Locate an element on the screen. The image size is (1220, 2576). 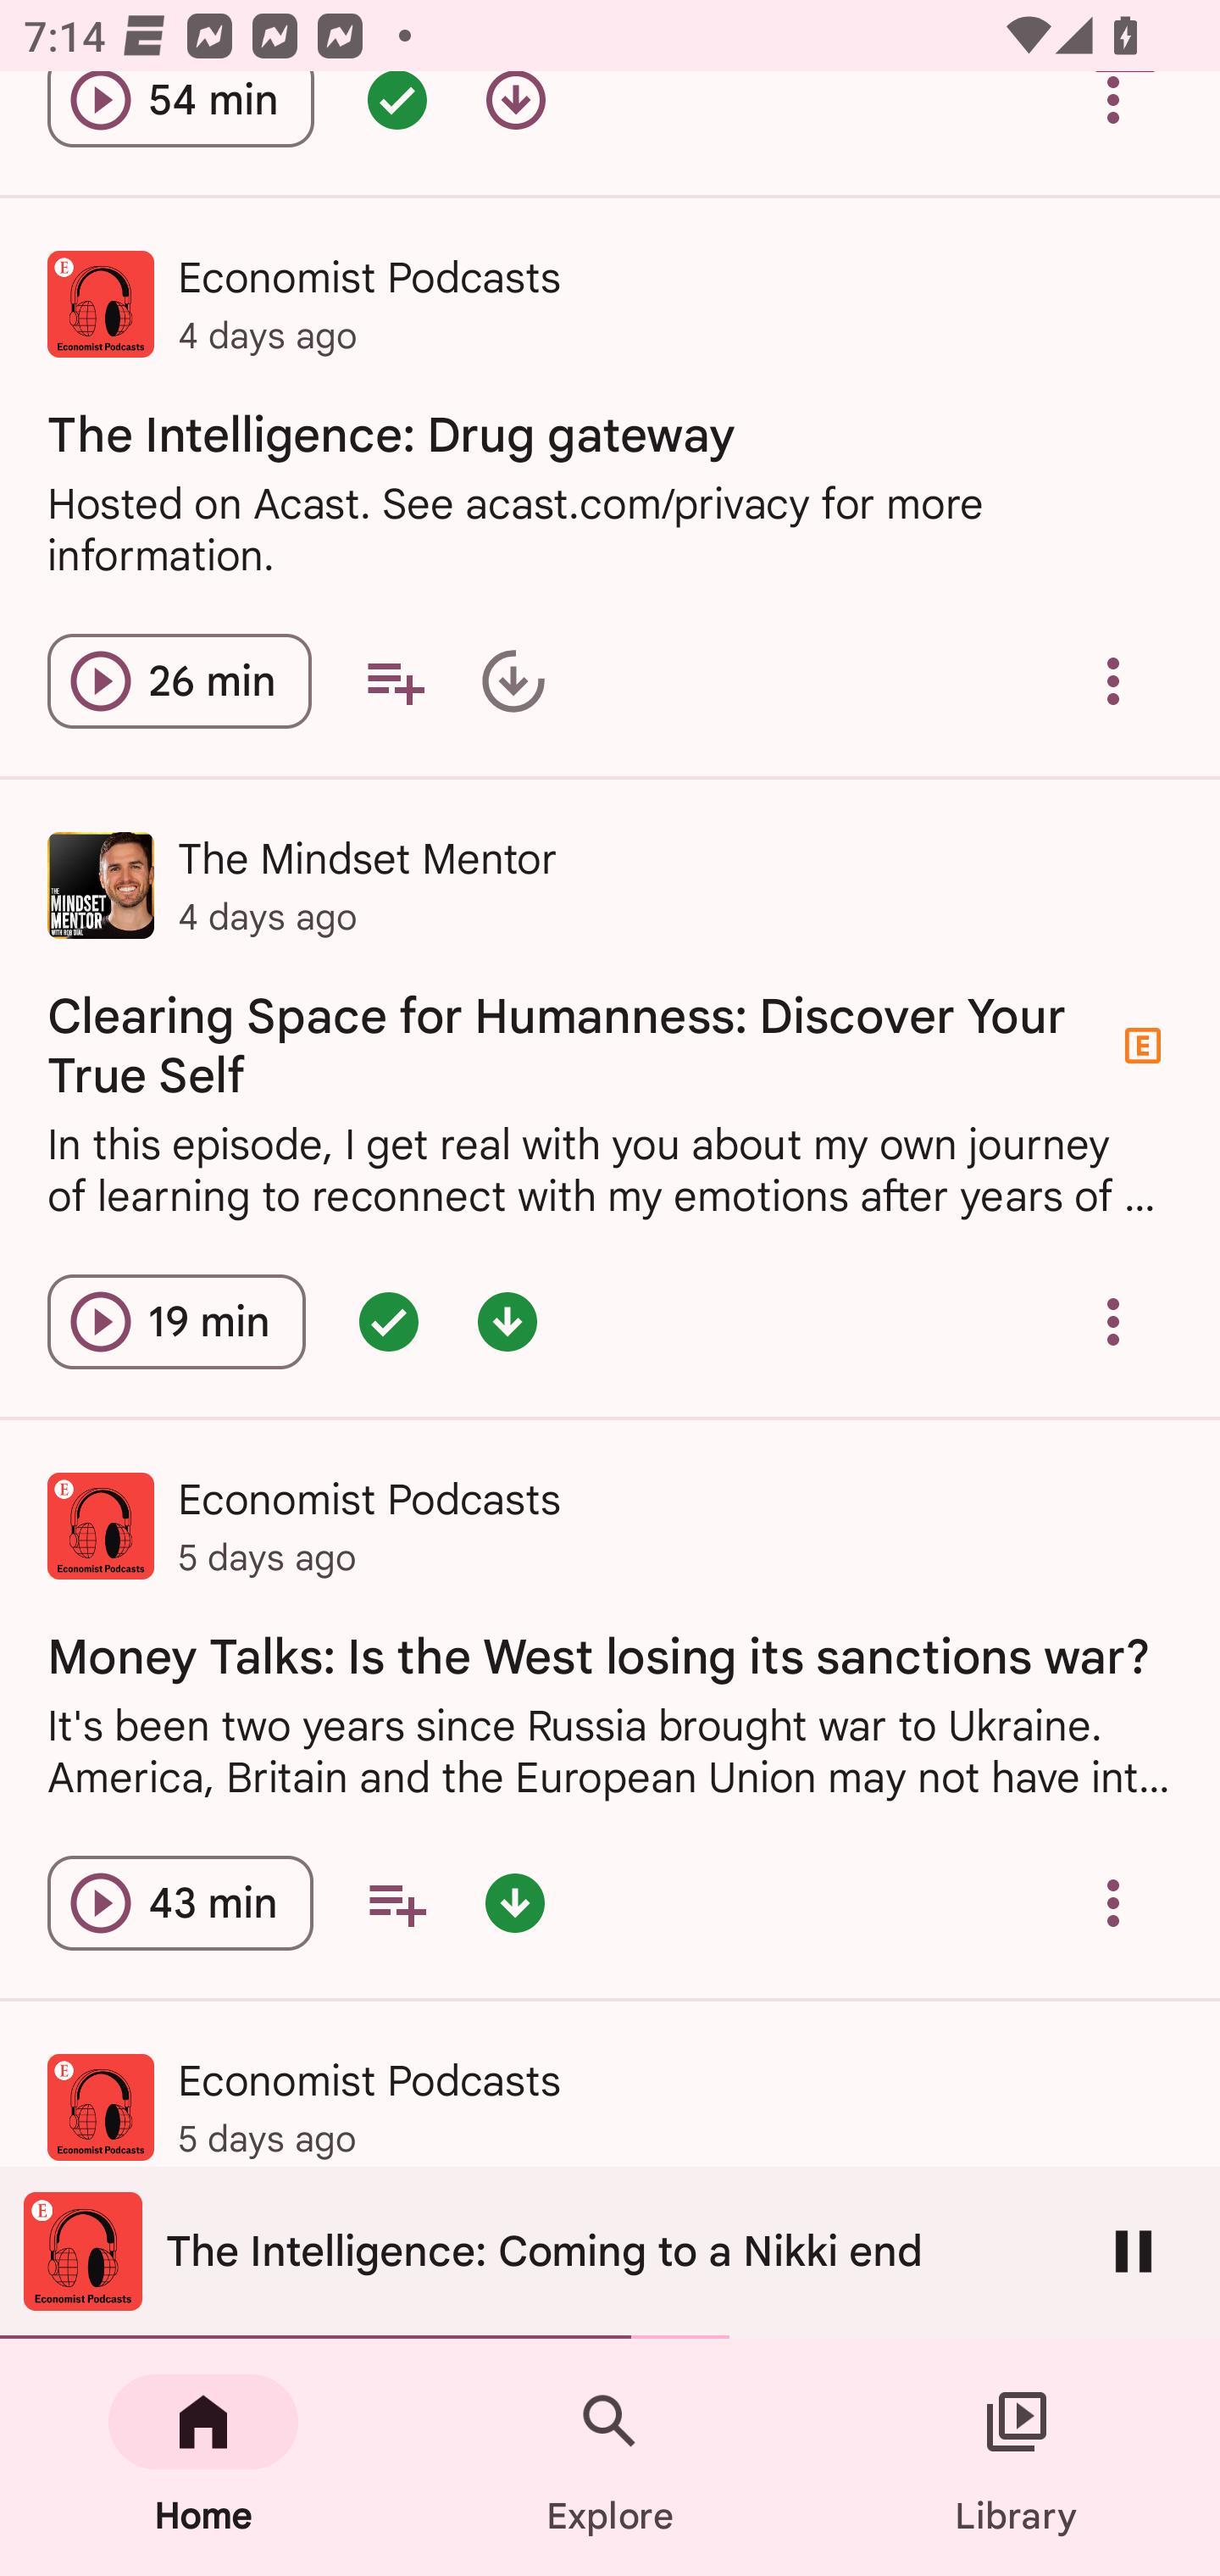
Explore is located at coordinates (610, 2457).